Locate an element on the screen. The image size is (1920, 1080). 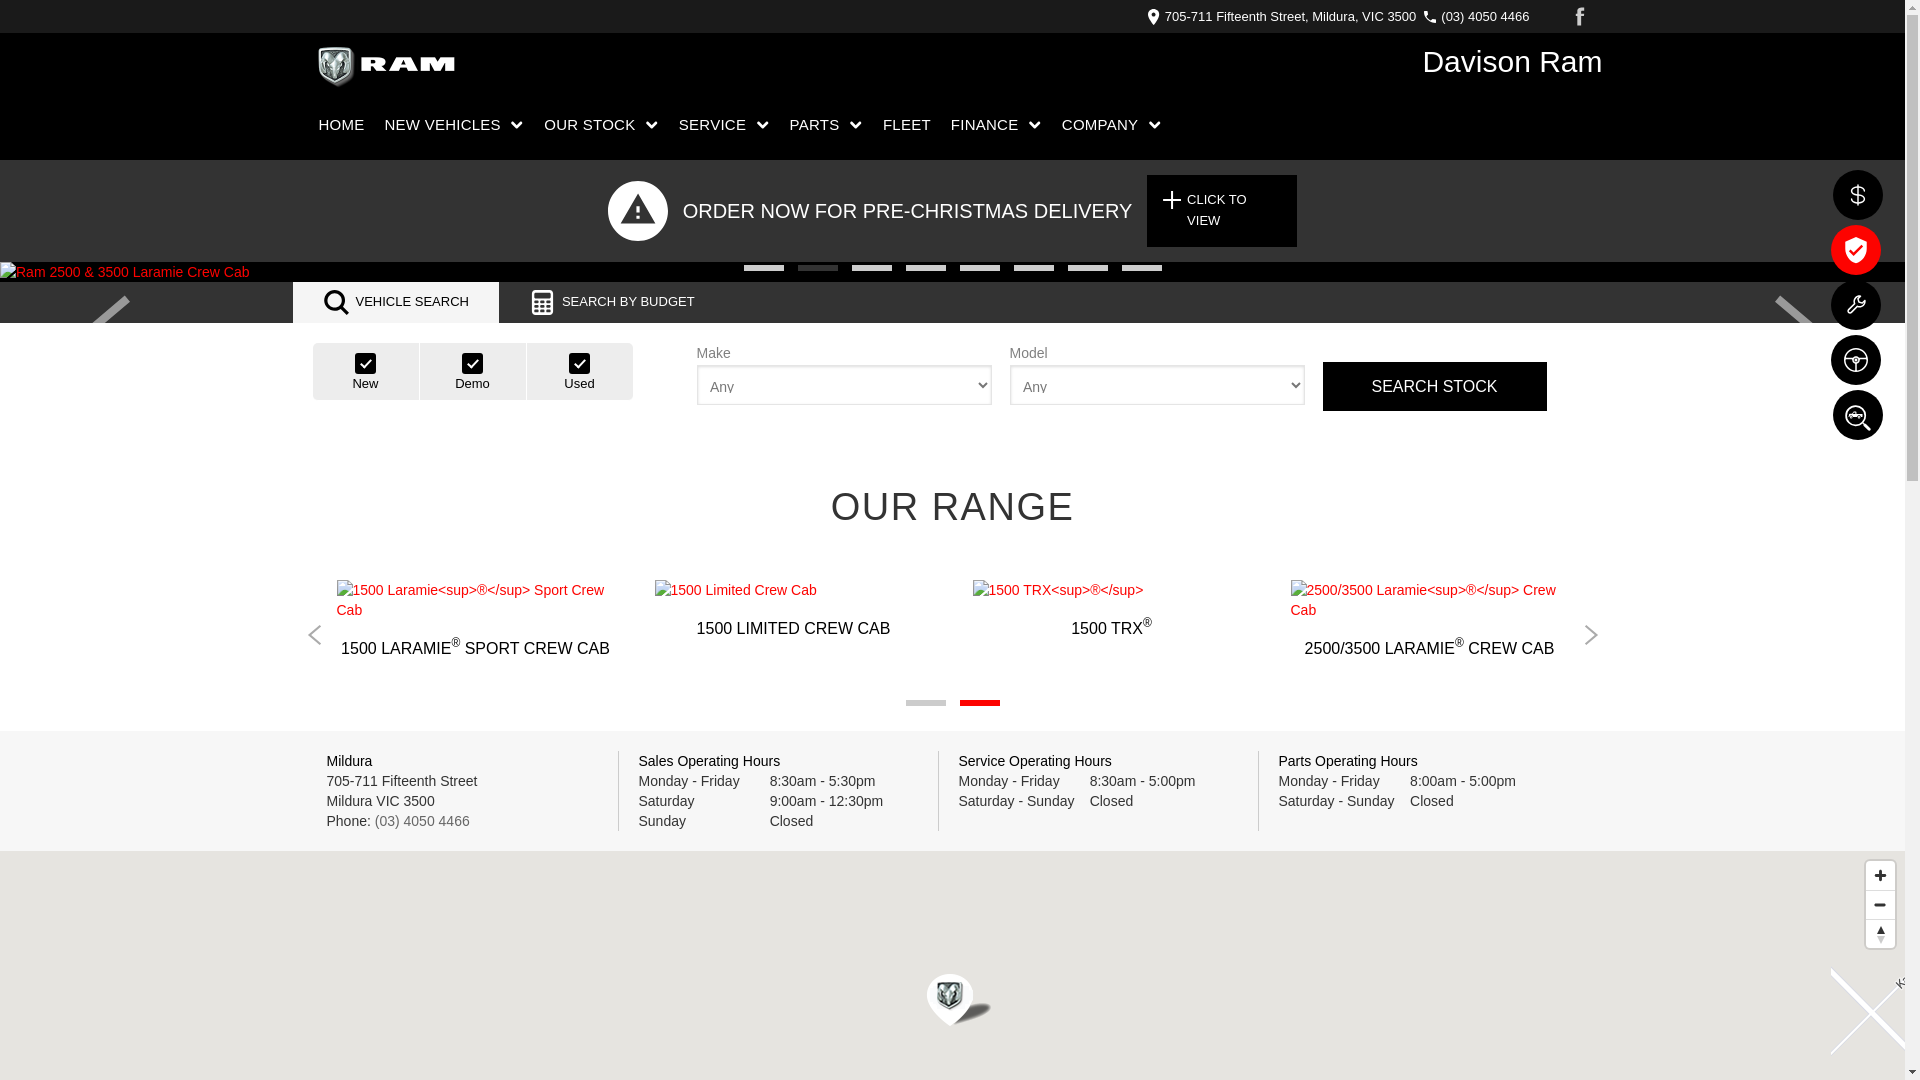
COMPANY is located at coordinates (1112, 125).